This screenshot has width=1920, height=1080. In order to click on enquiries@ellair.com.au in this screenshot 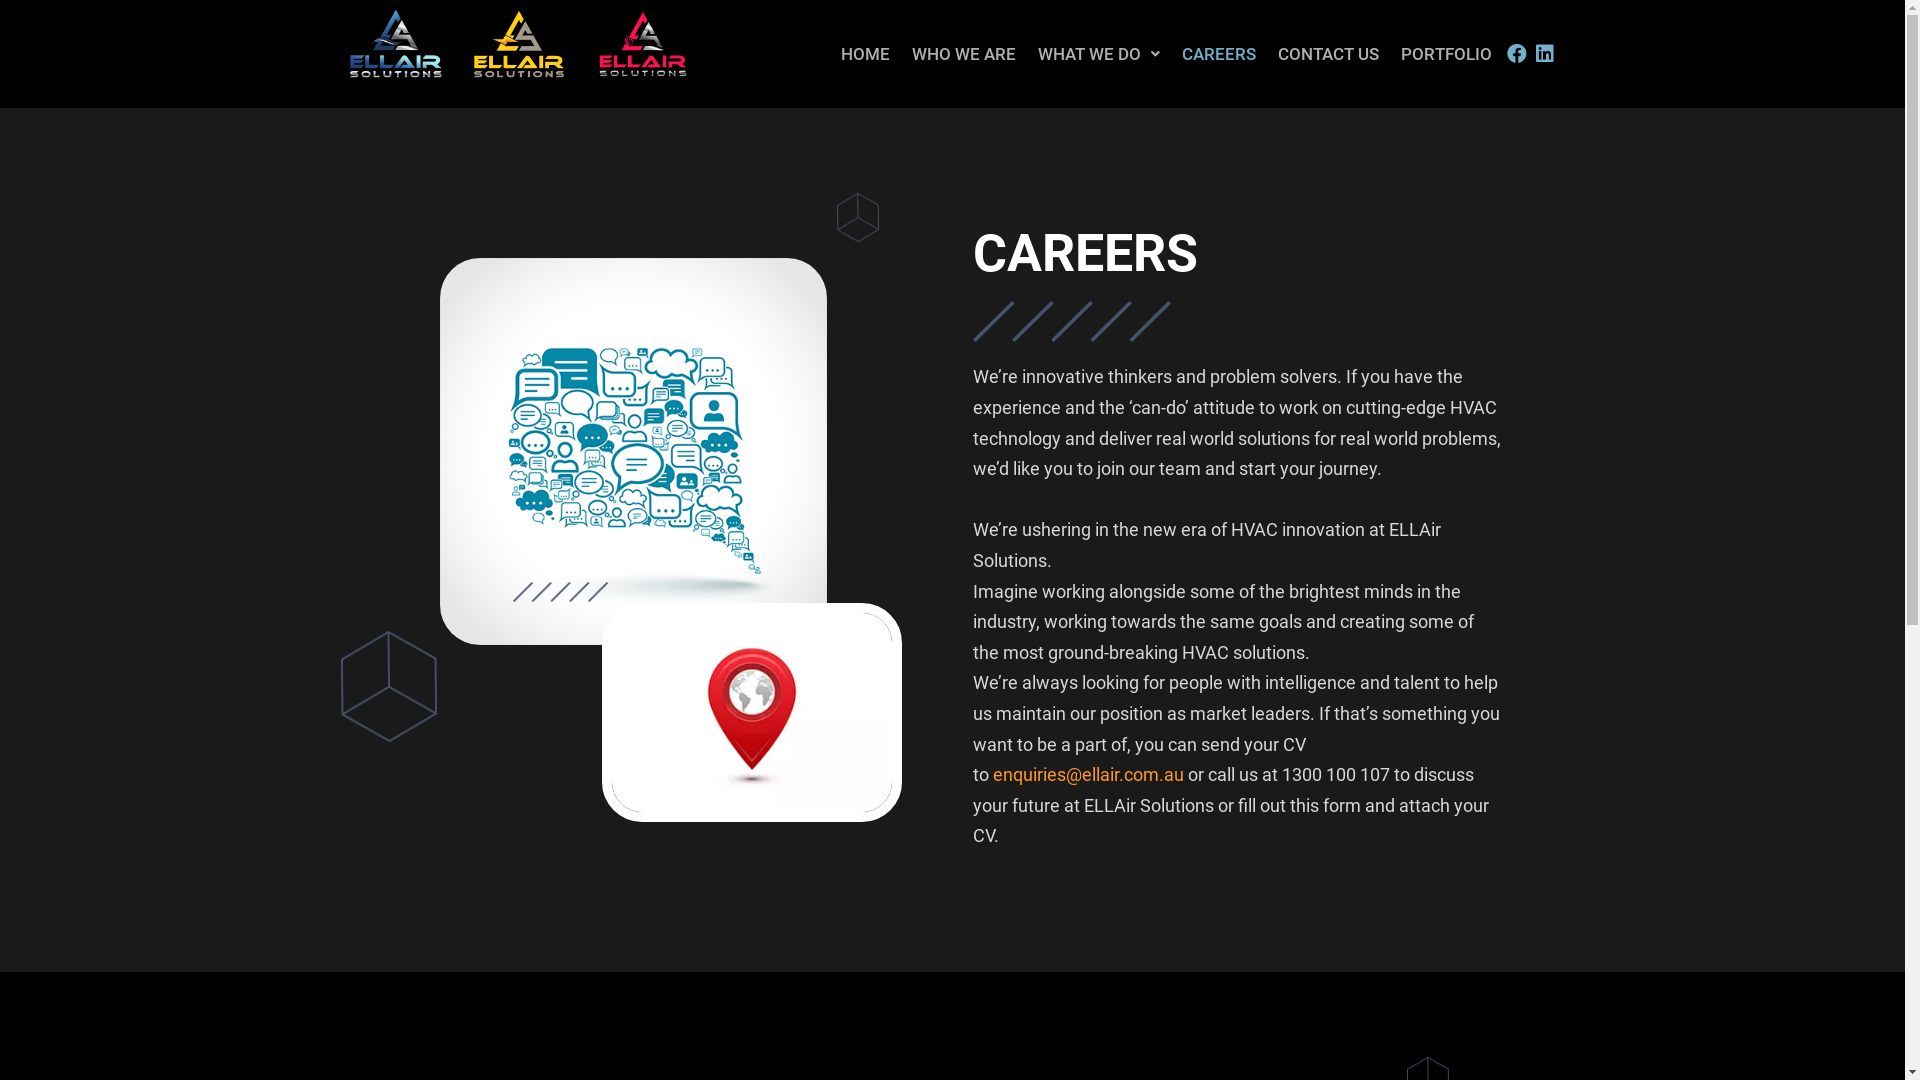, I will do `click(1088, 774)`.